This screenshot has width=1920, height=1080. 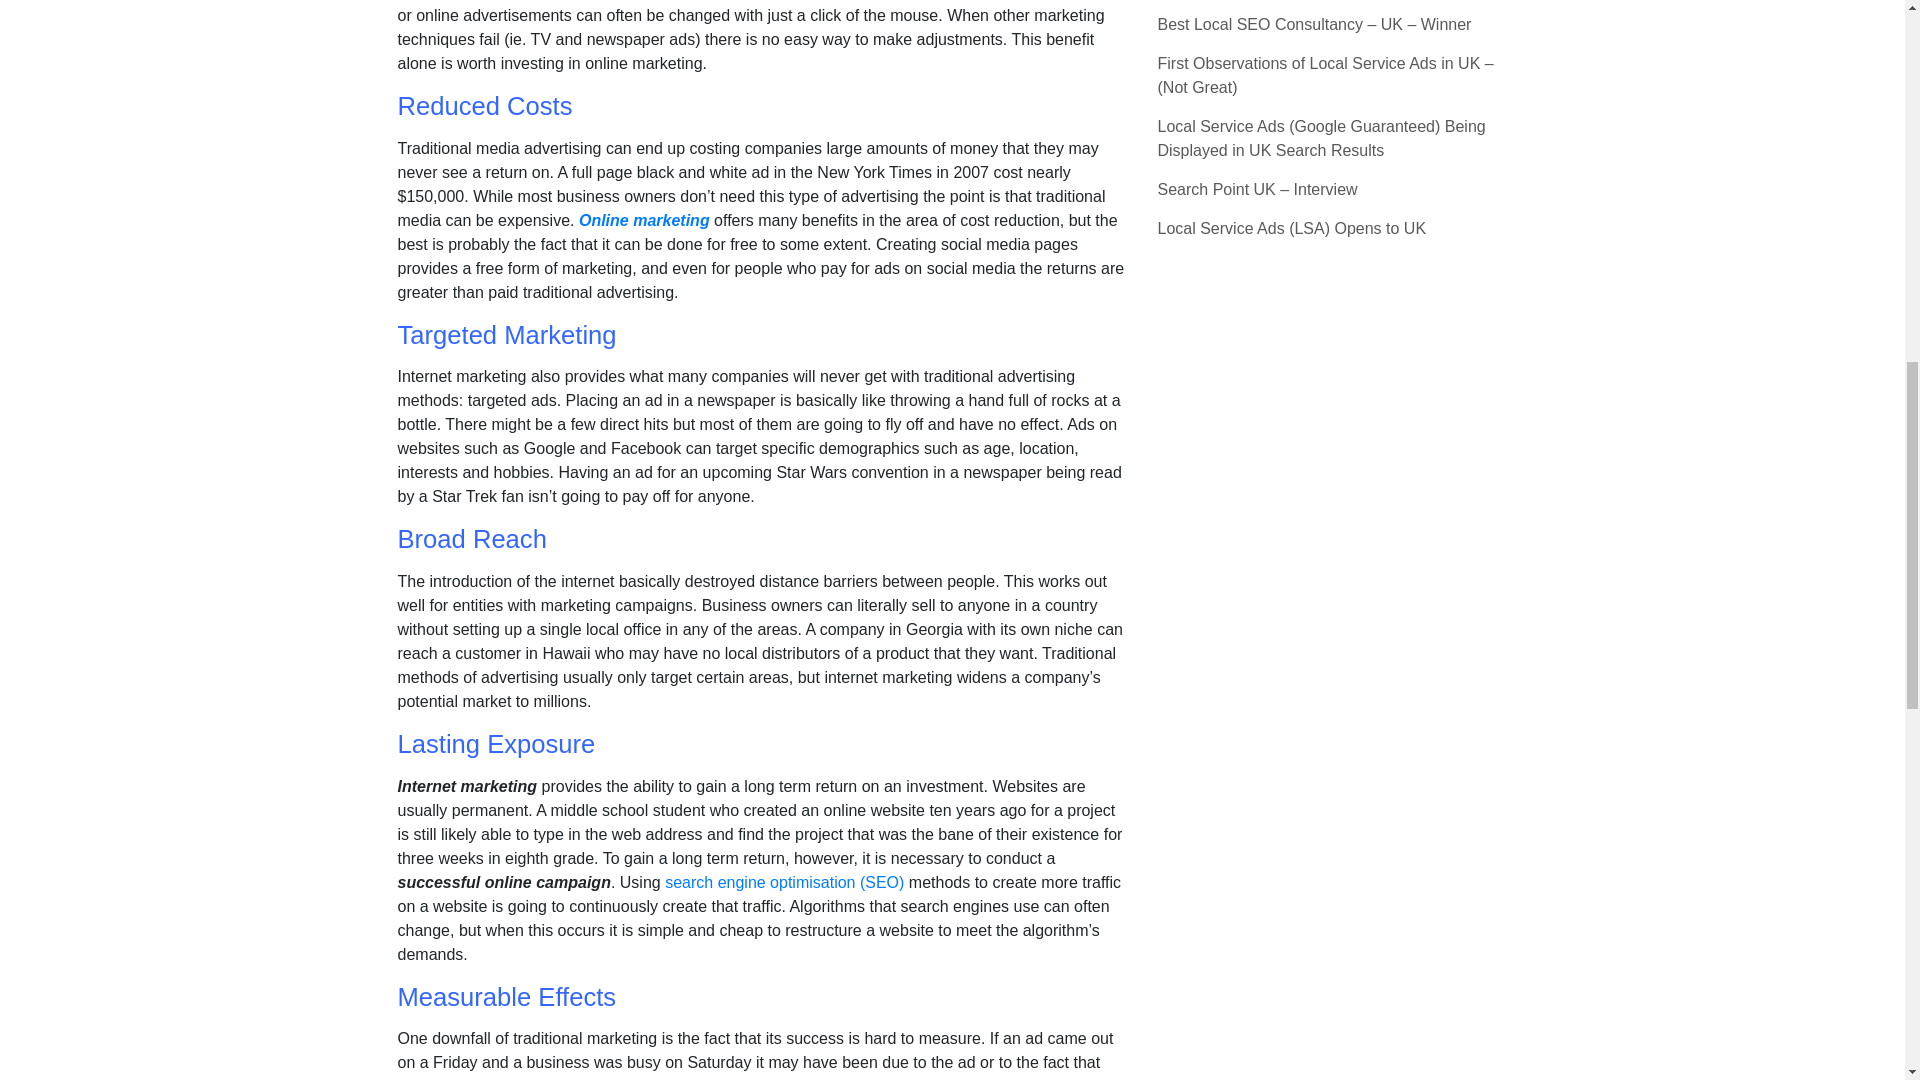 What do you see at coordinates (646, 220) in the screenshot?
I see `Online marketing` at bounding box center [646, 220].